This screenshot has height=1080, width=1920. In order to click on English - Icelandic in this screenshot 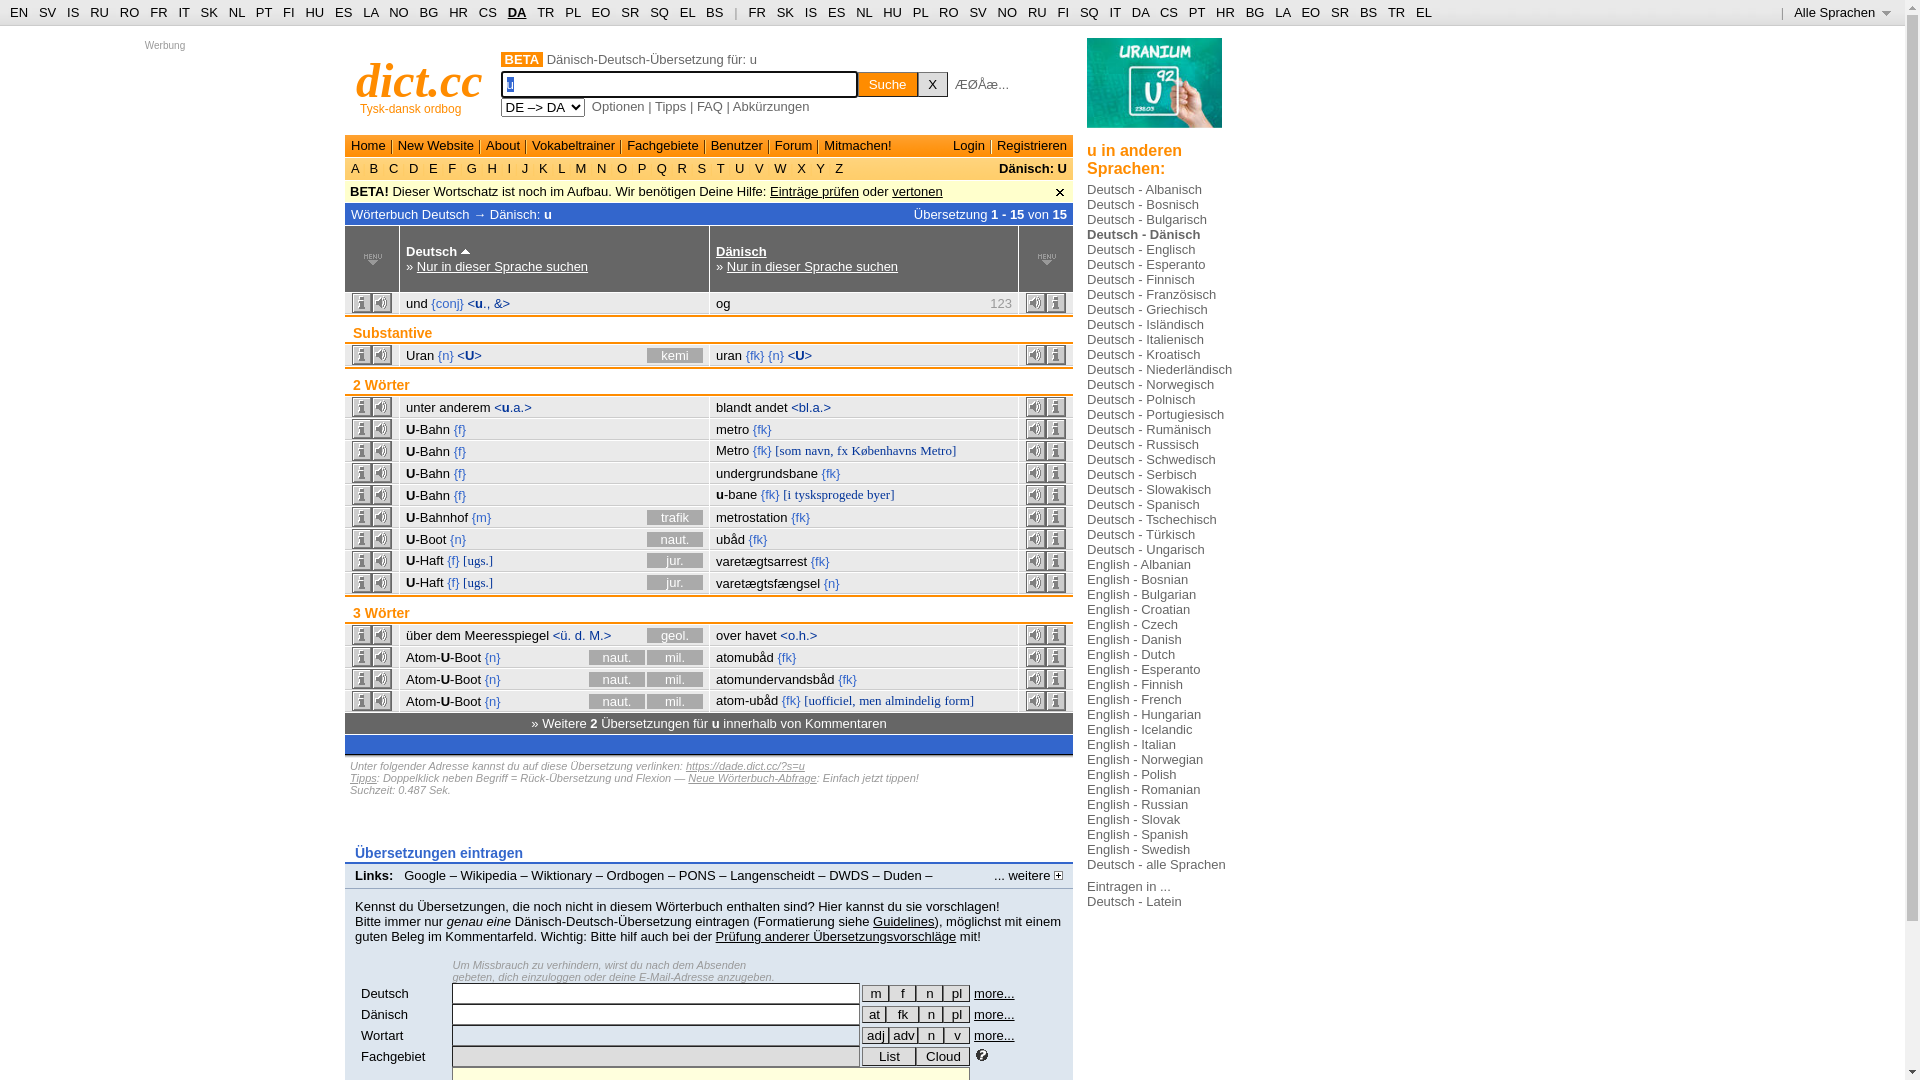, I will do `click(1140, 730)`.